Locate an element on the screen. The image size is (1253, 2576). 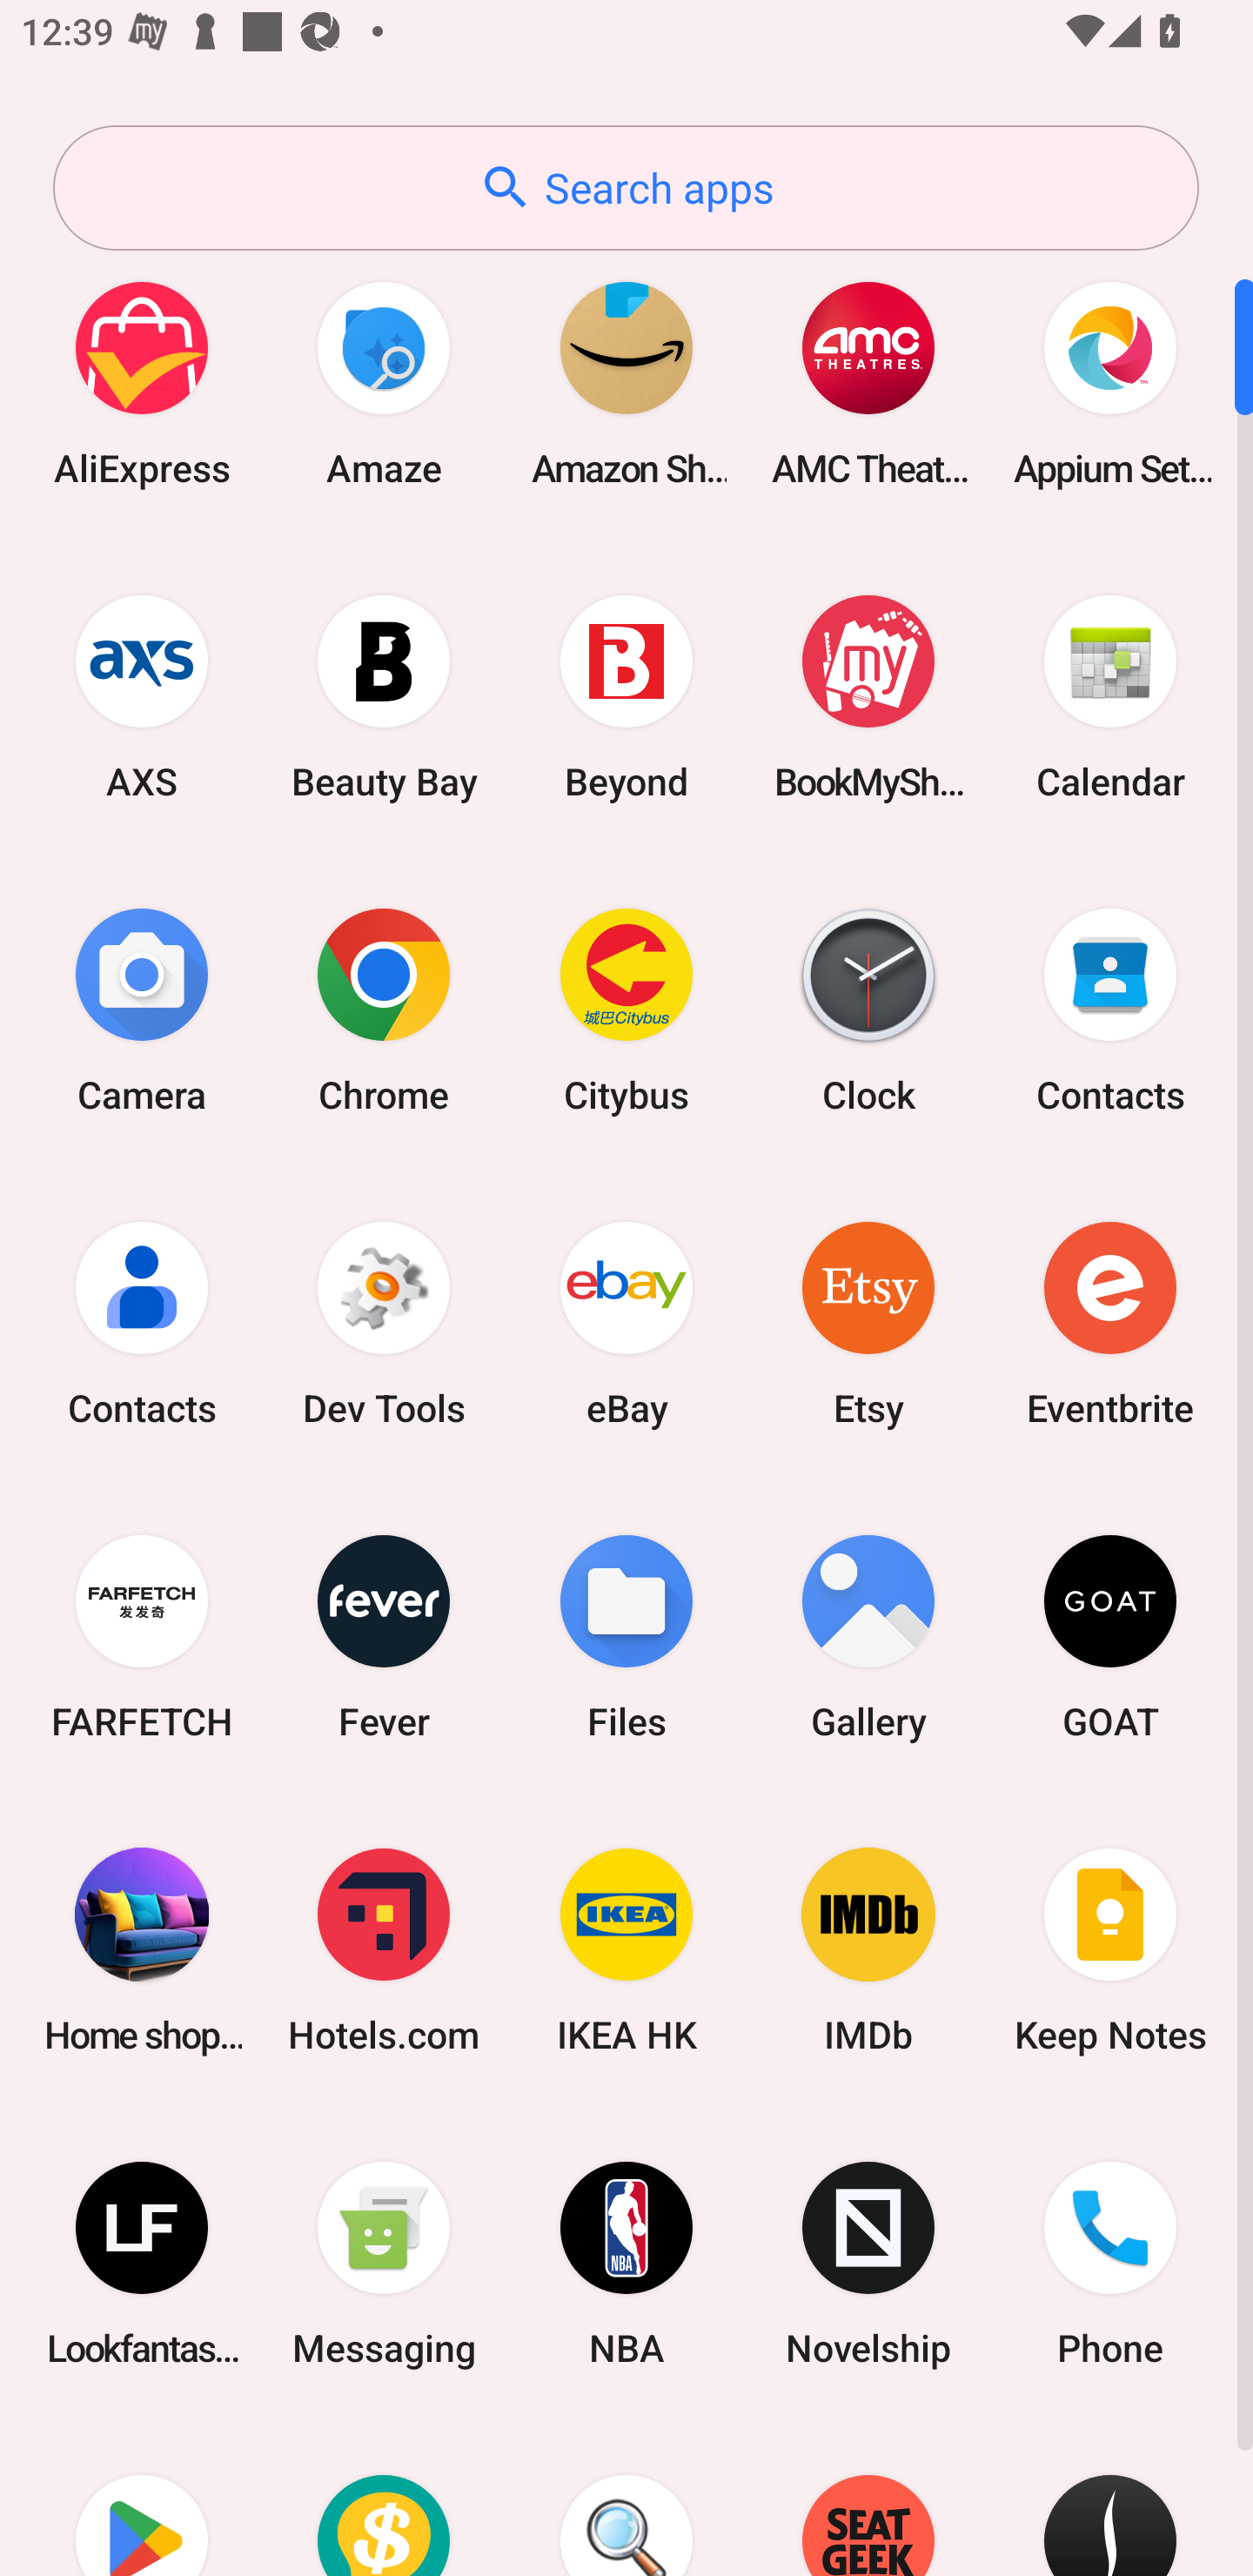
Beyond is located at coordinates (626, 696).